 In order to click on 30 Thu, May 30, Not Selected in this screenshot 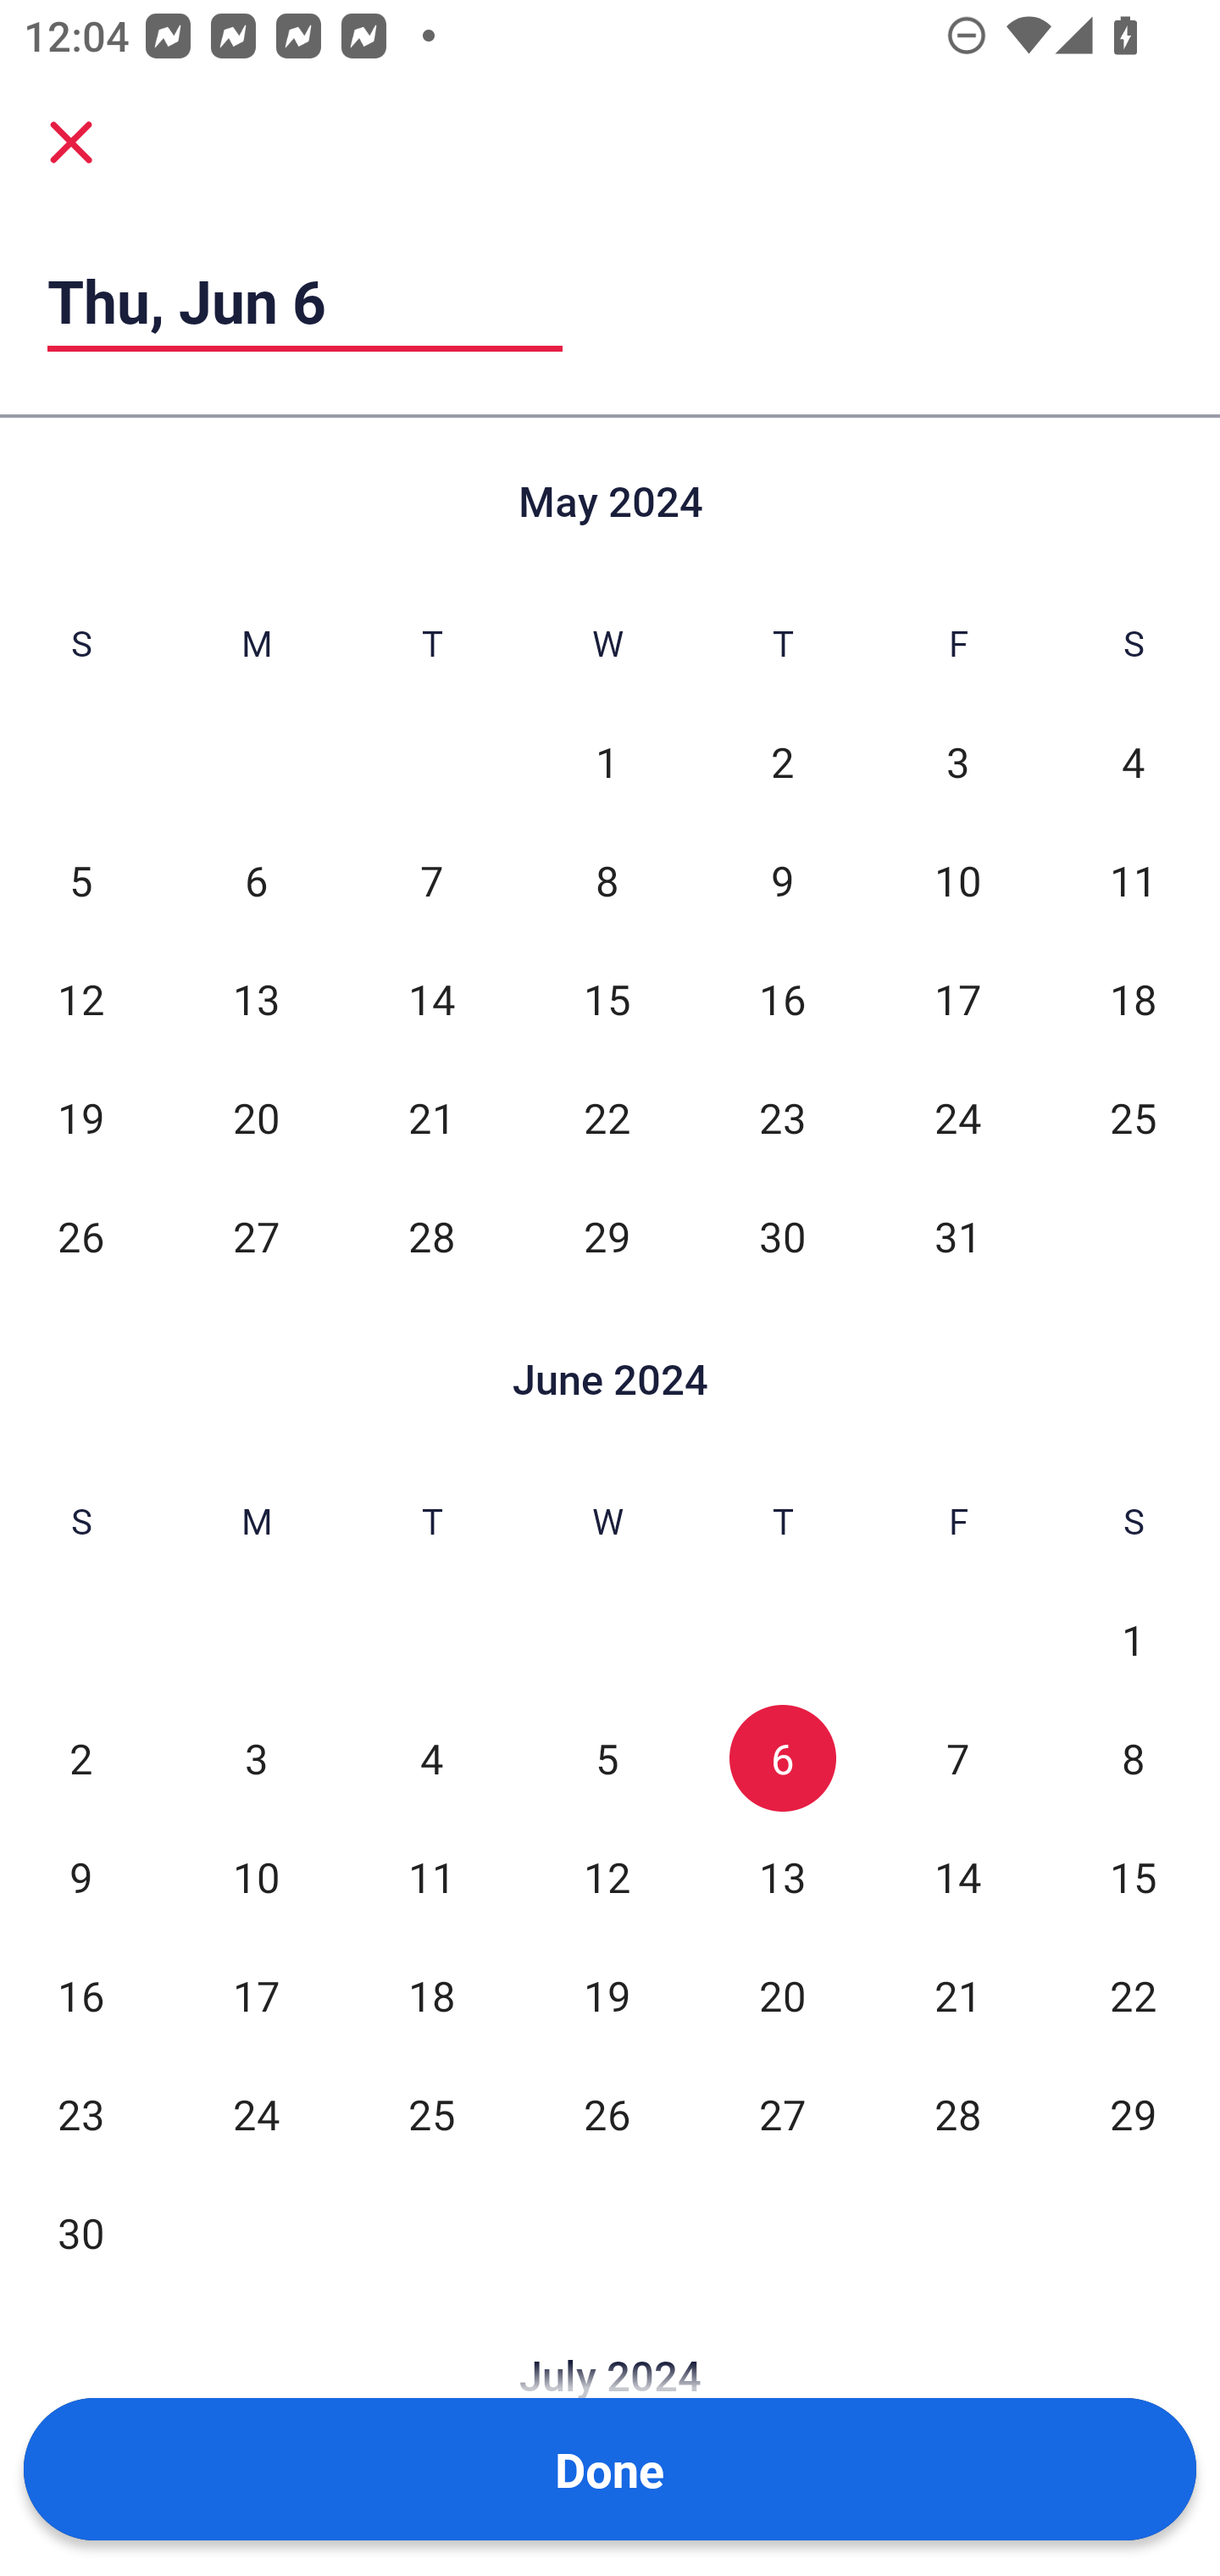, I will do `click(782, 1236)`.